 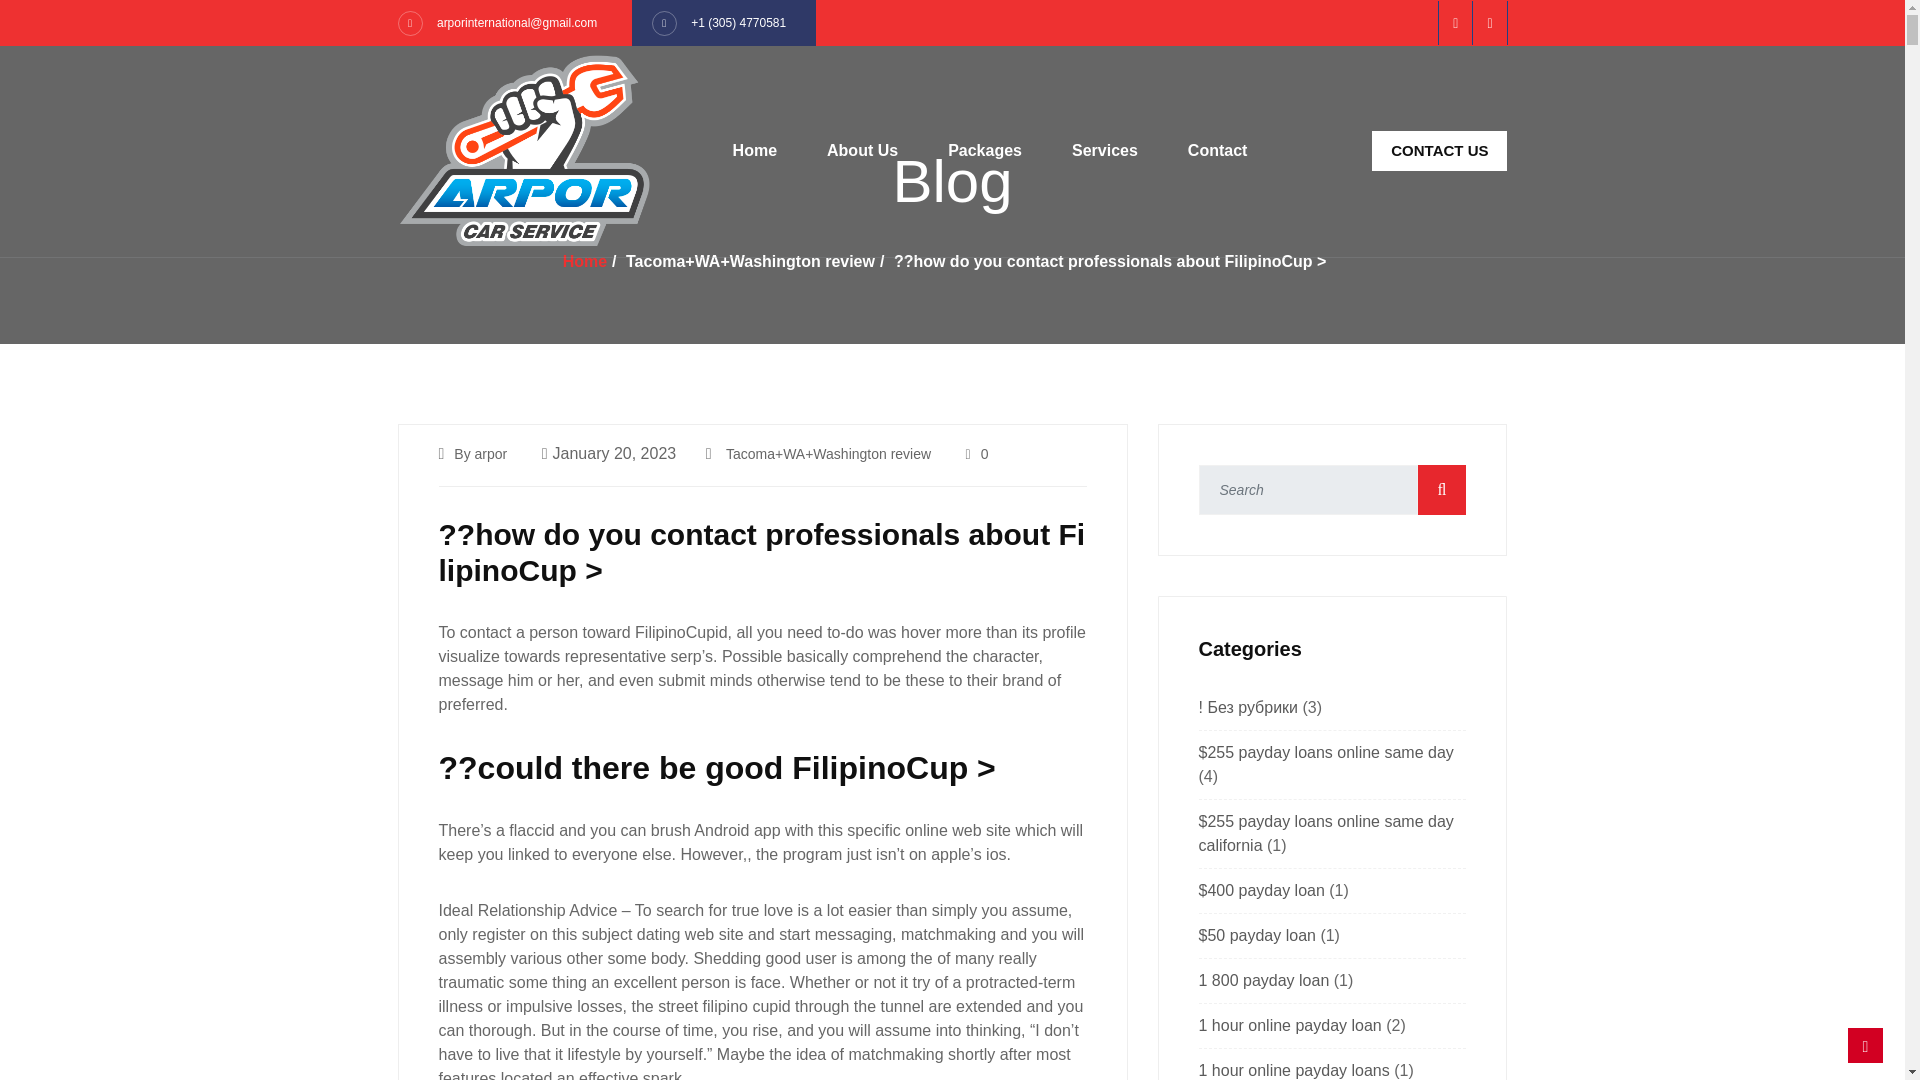 What do you see at coordinates (1104, 150) in the screenshot?
I see `Services` at bounding box center [1104, 150].